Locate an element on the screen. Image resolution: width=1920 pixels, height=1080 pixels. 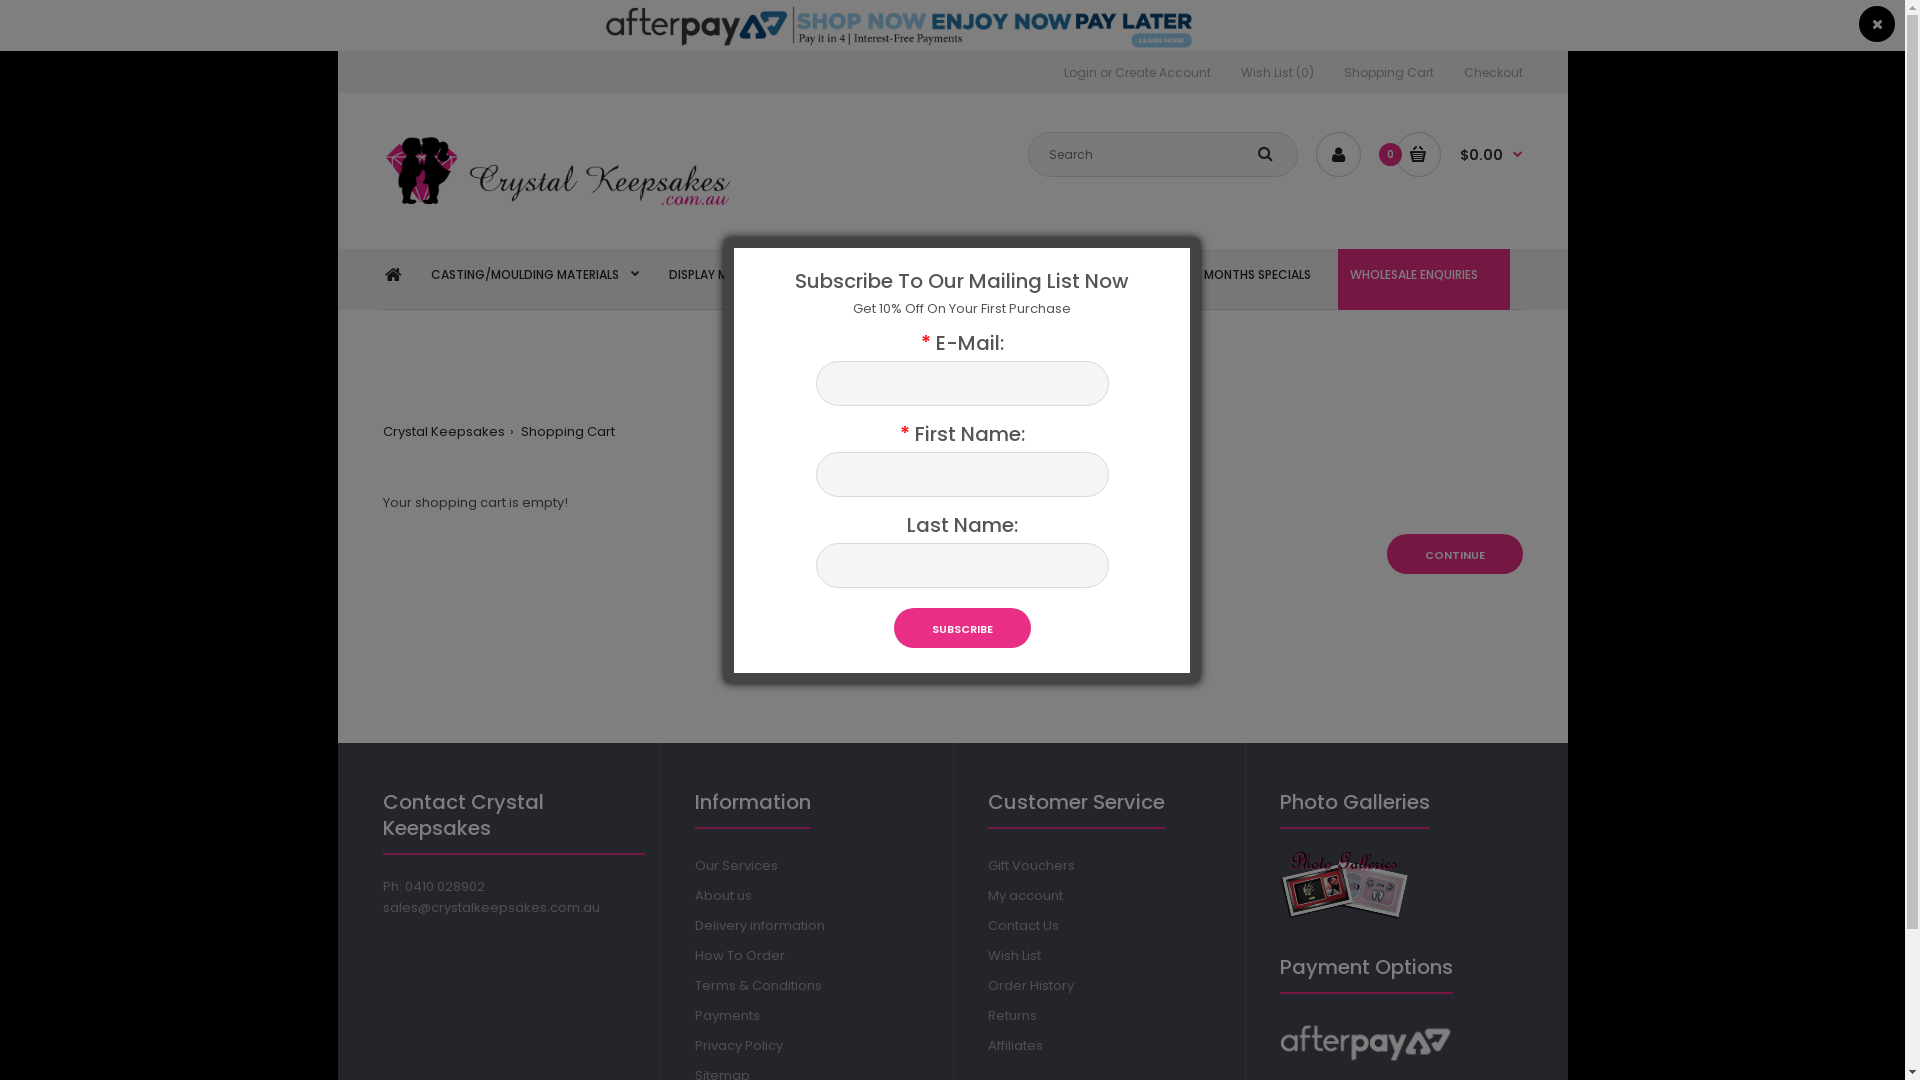
Returns is located at coordinates (1012, 1016).